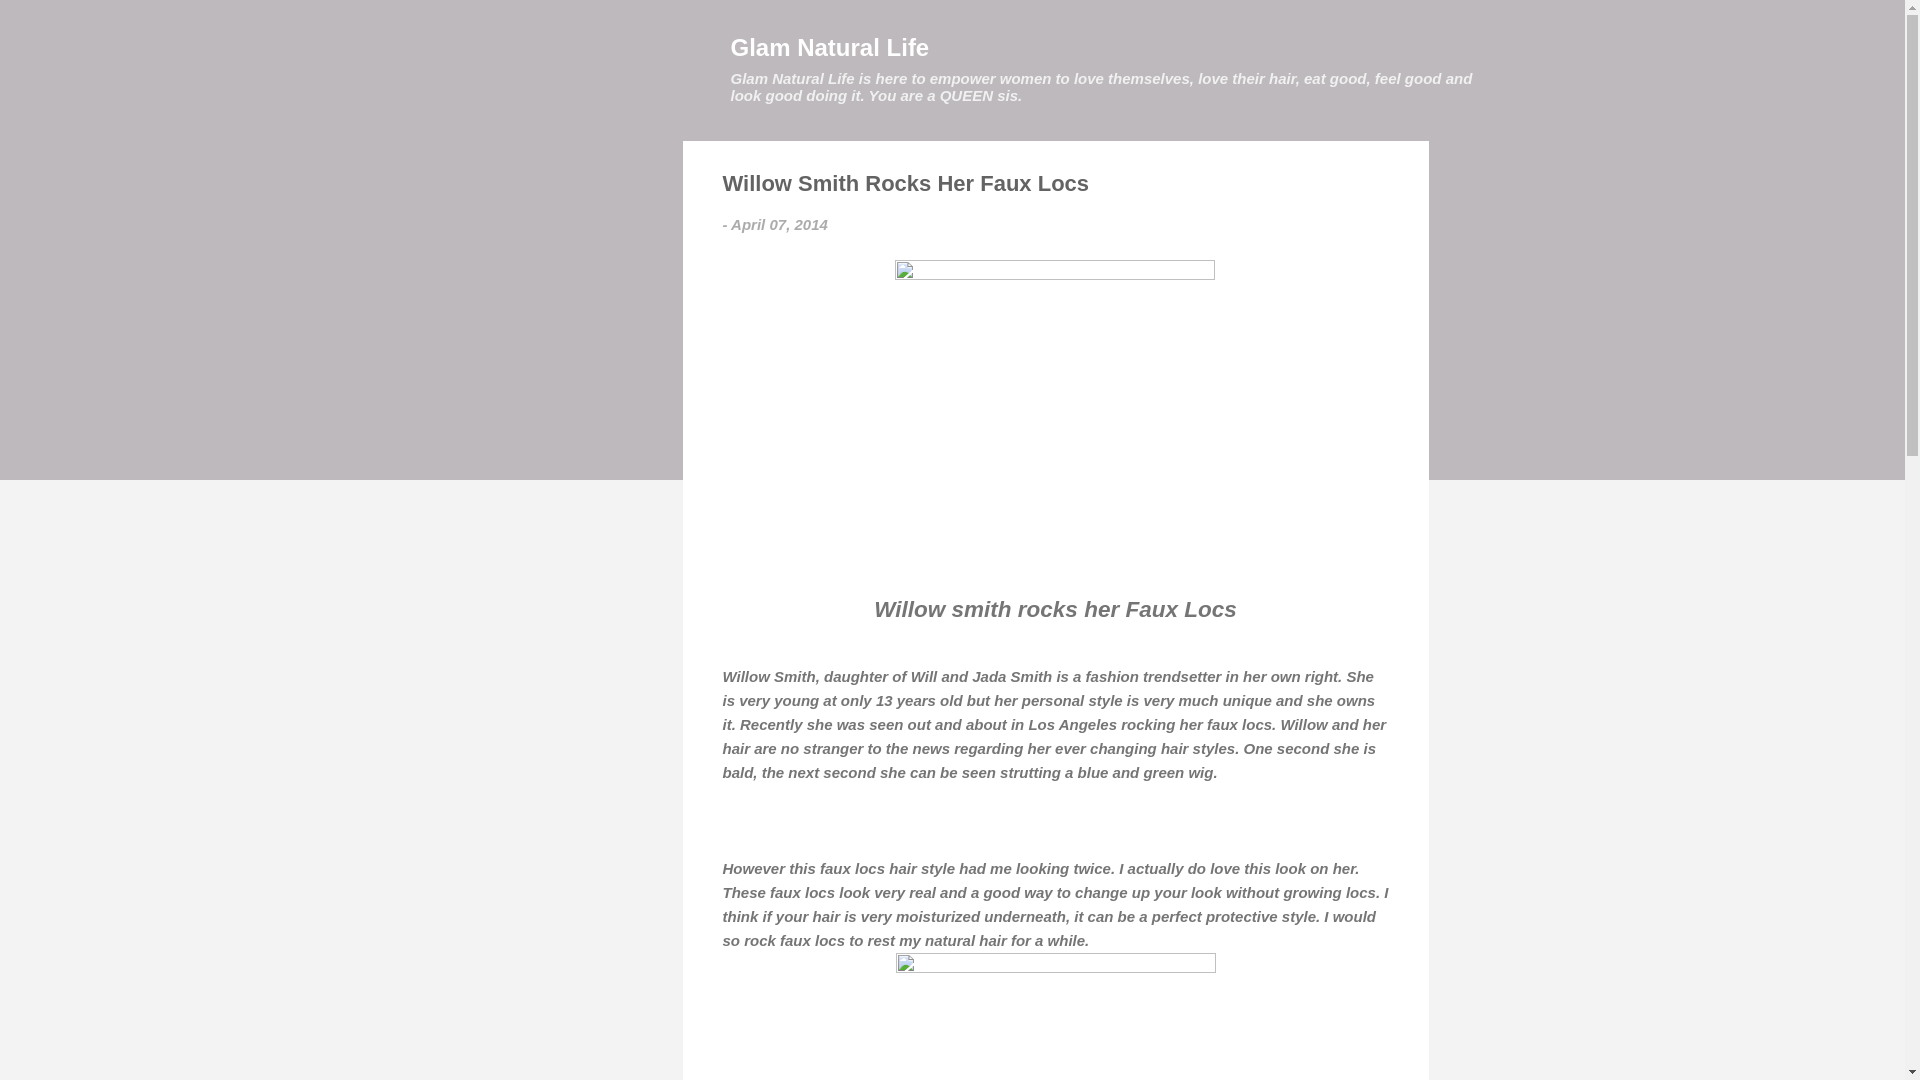  What do you see at coordinates (829, 46) in the screenshot?
I see `Glam Natural Life` at bounding box center [829, 46].